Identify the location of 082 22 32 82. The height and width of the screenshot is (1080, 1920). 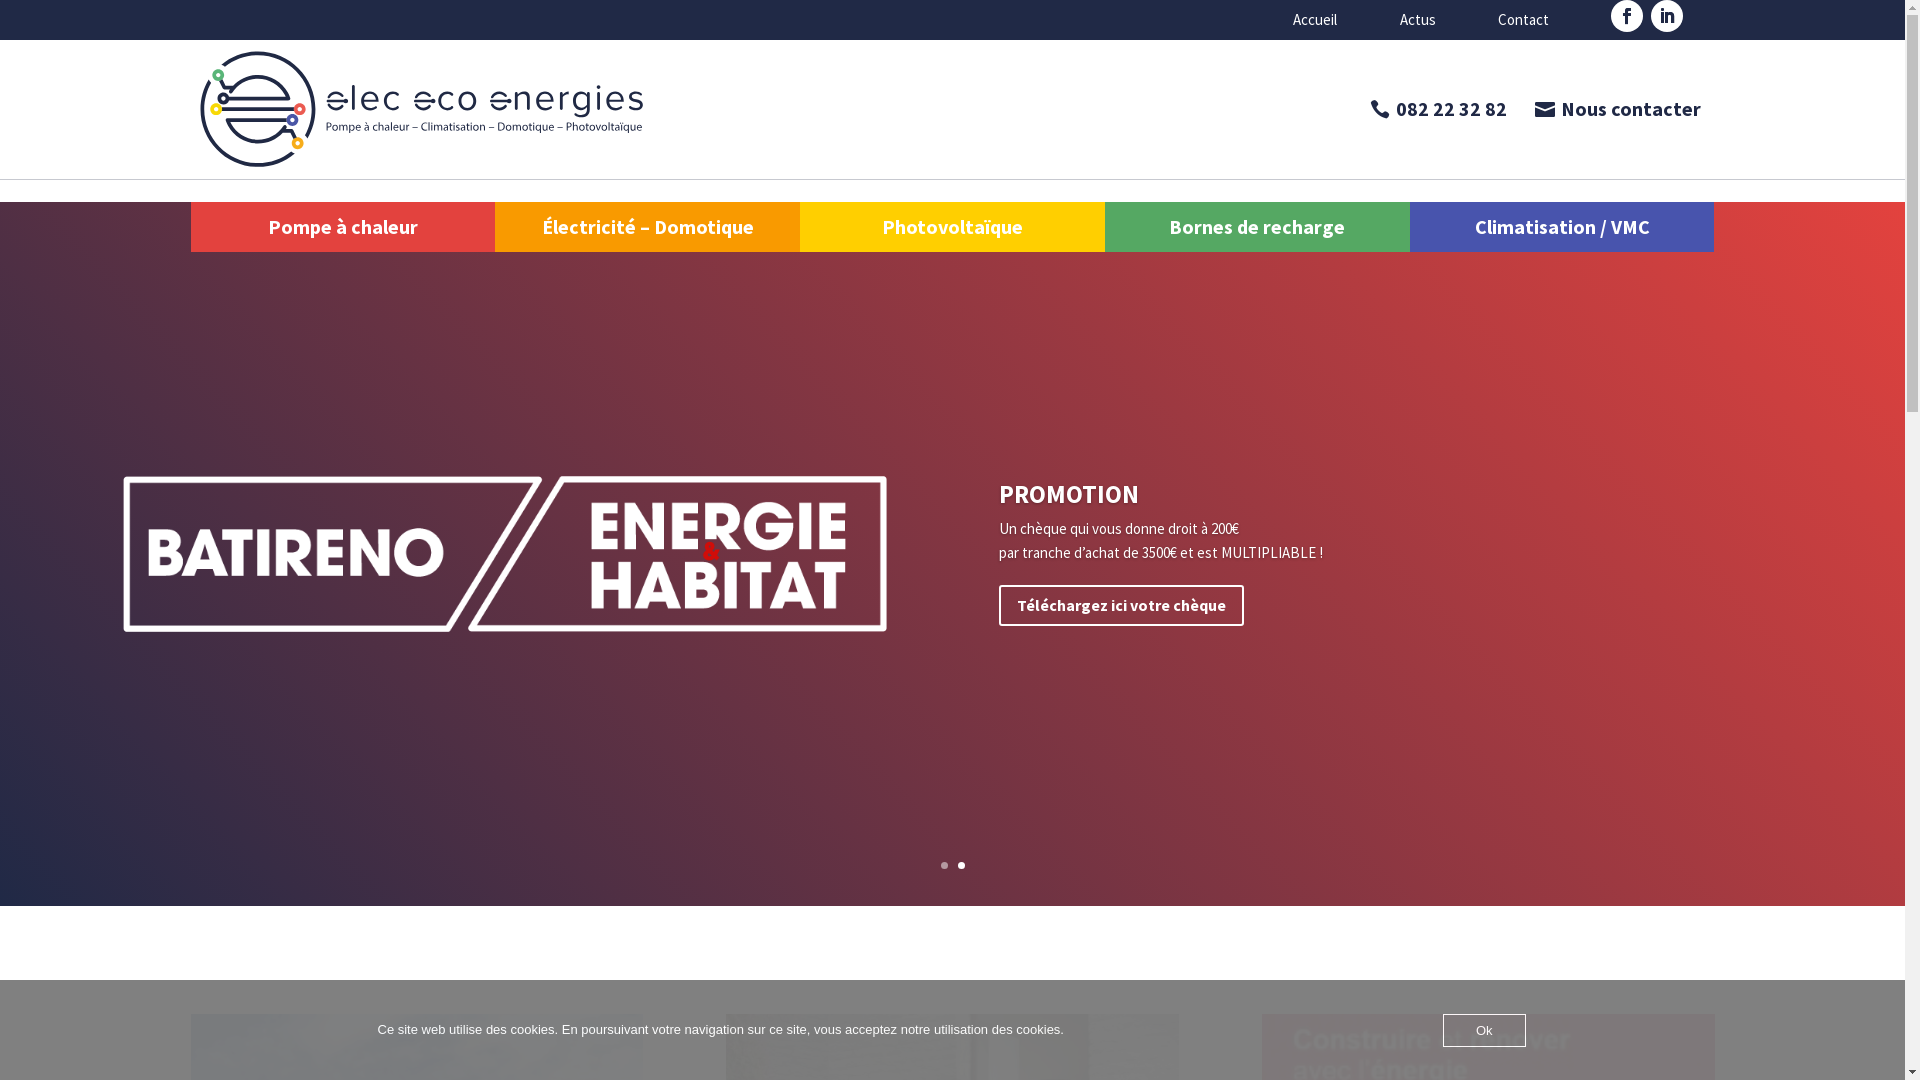
(1438, 109).